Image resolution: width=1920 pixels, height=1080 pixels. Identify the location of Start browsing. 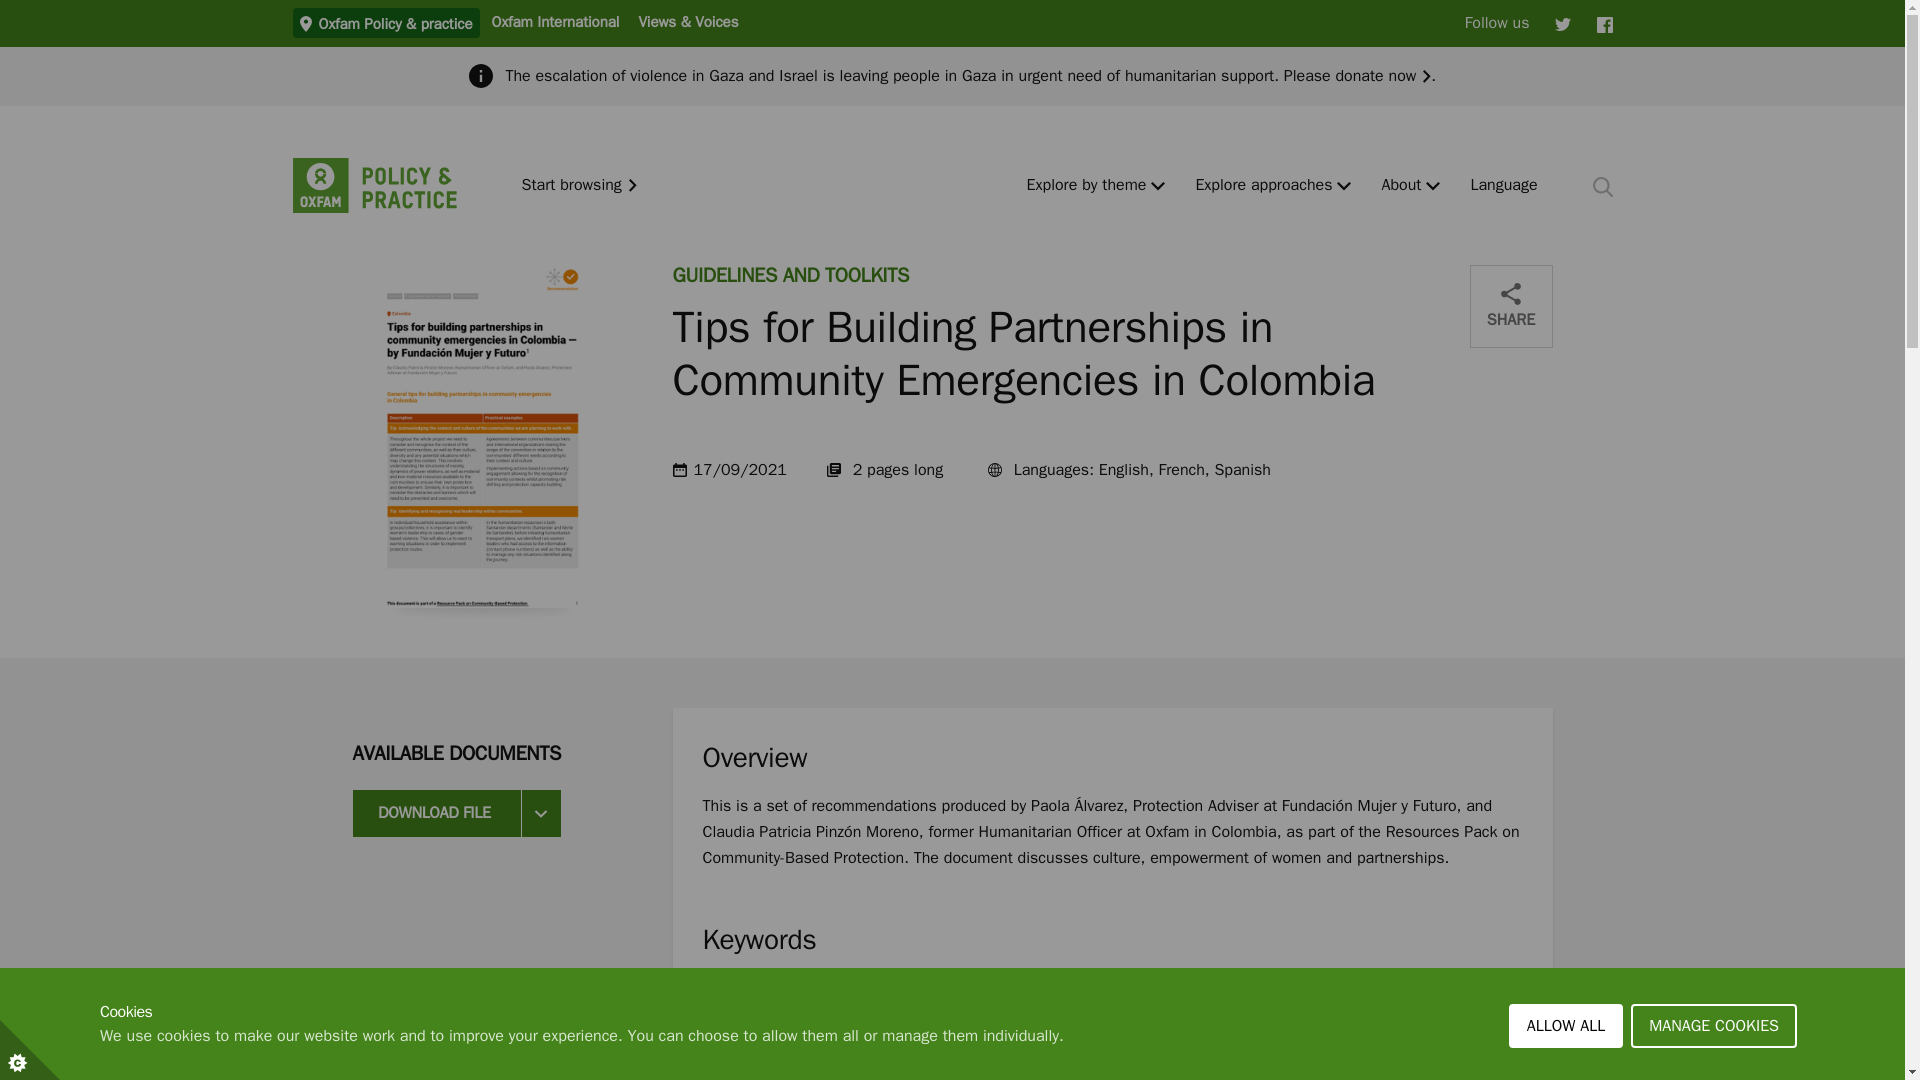
(580, 186).